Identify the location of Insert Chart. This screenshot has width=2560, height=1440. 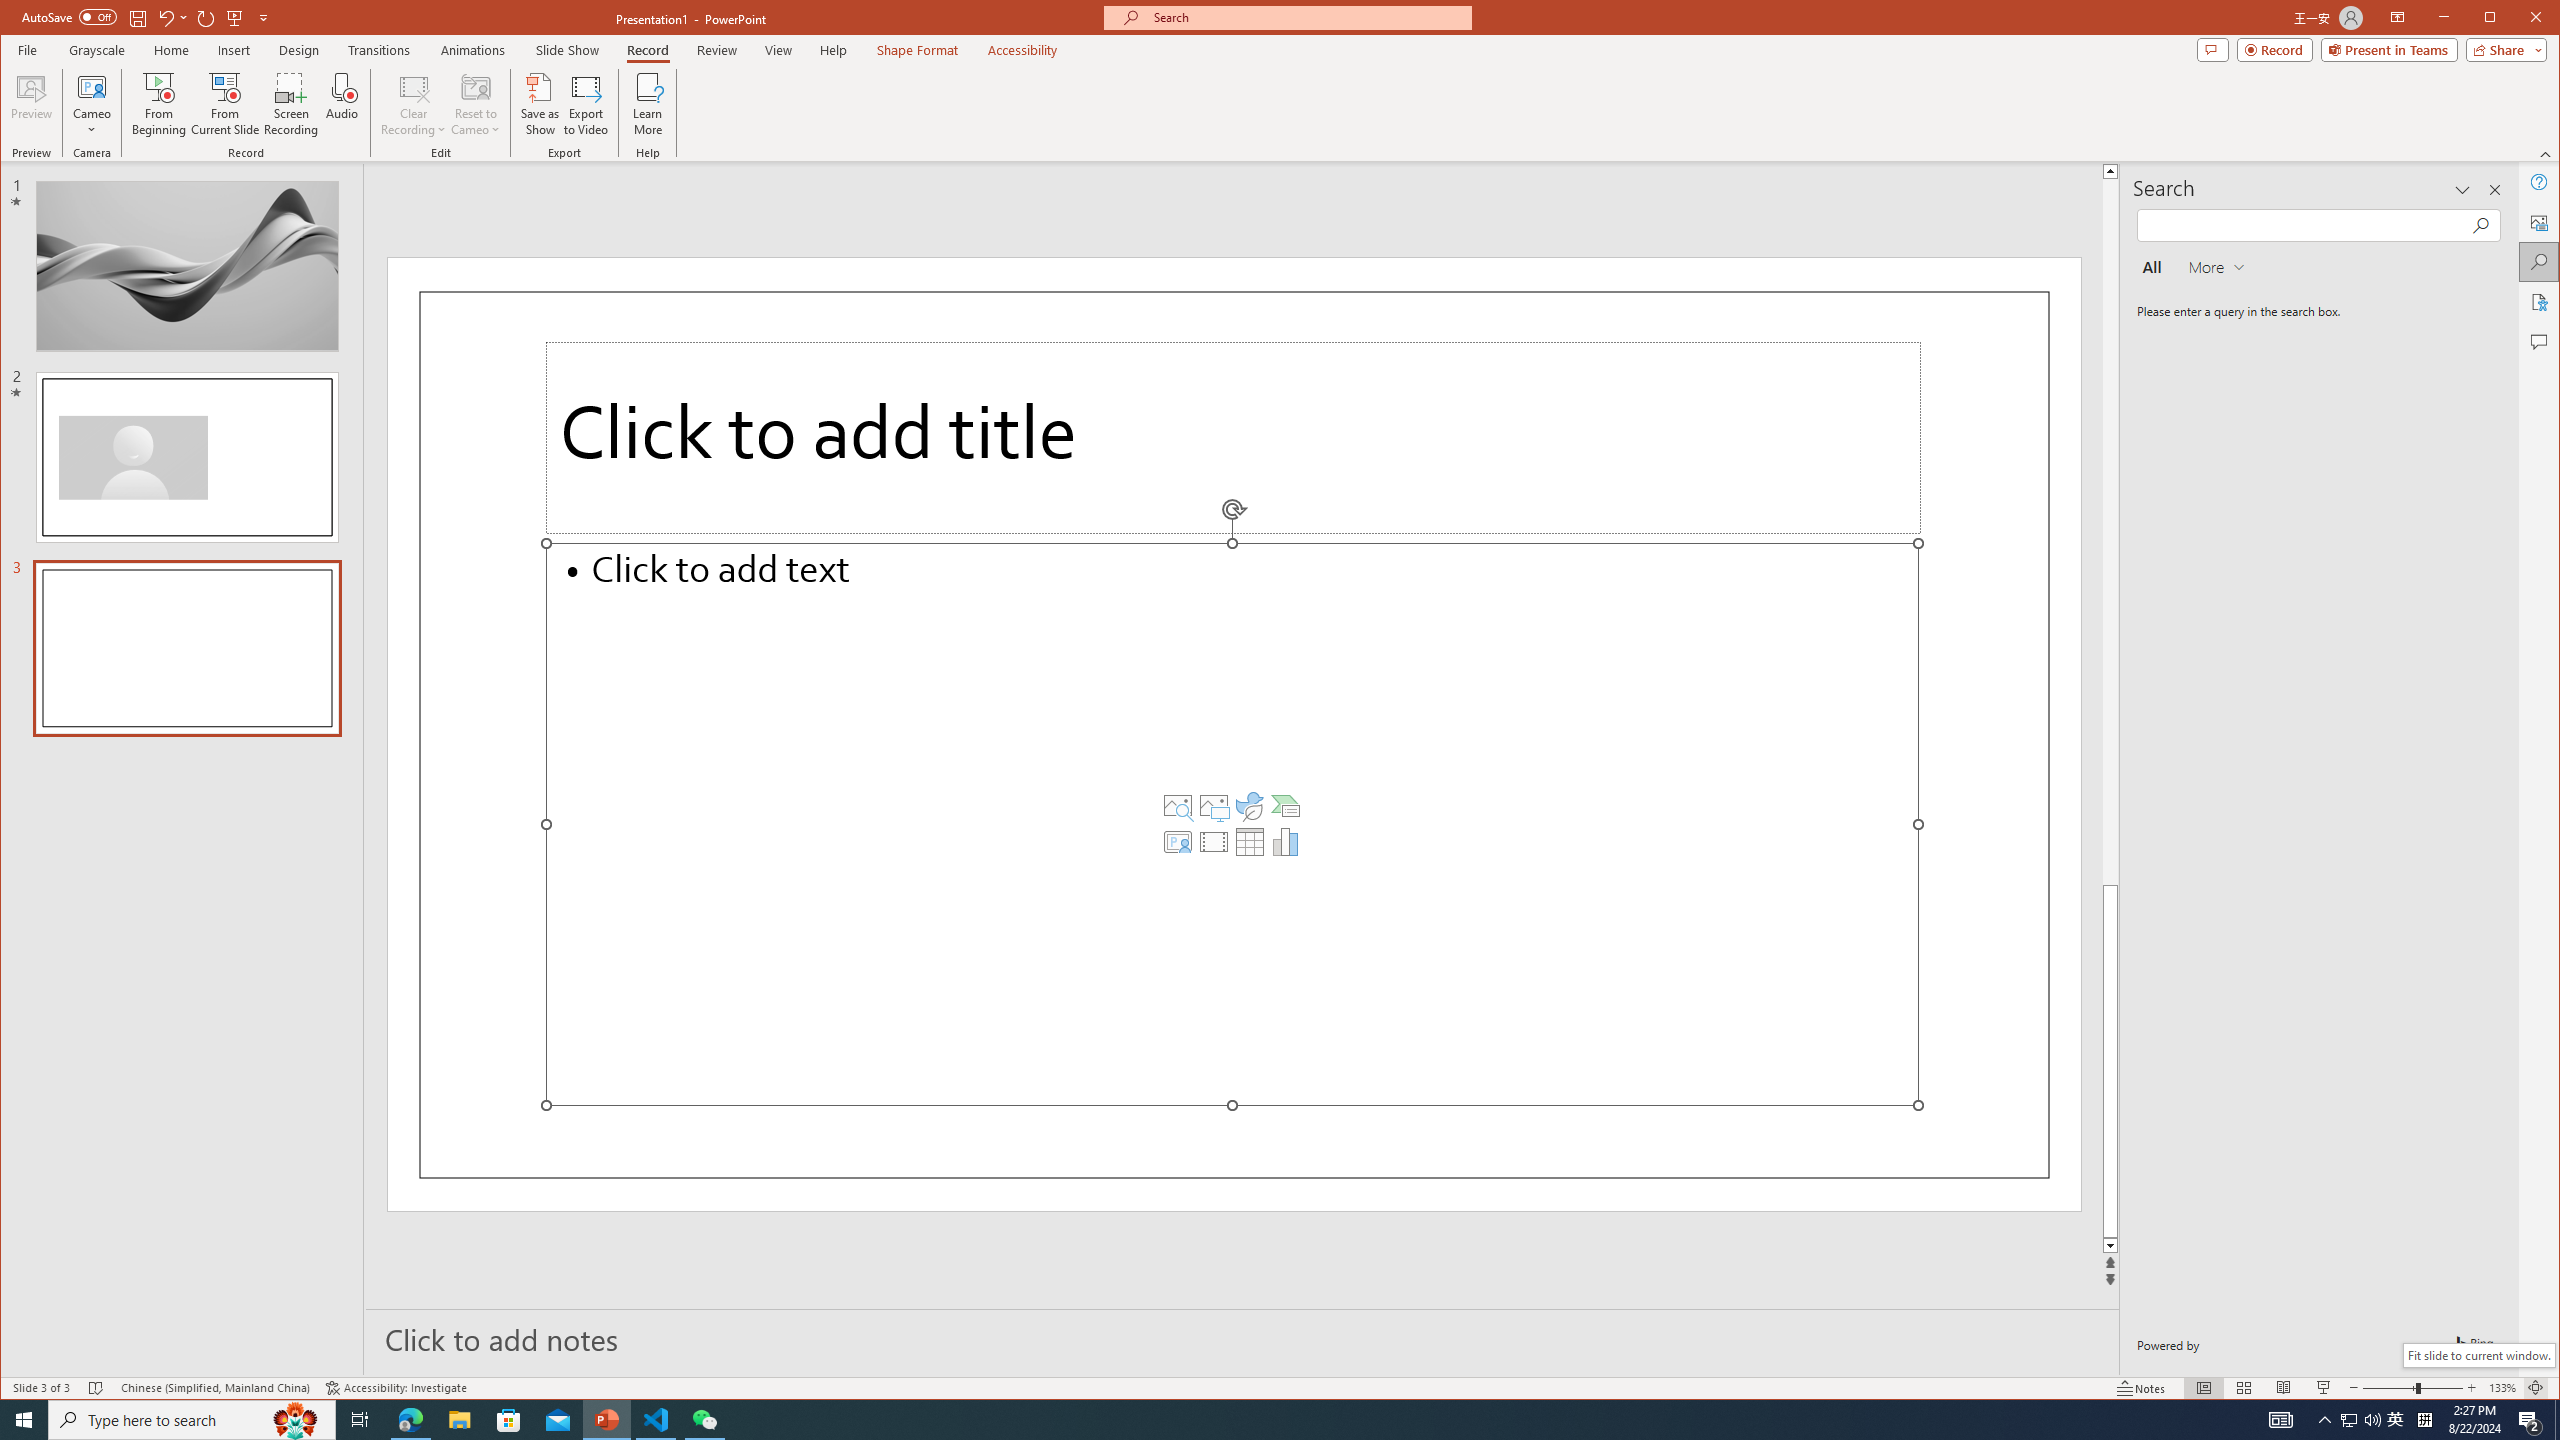
(1286, 842).